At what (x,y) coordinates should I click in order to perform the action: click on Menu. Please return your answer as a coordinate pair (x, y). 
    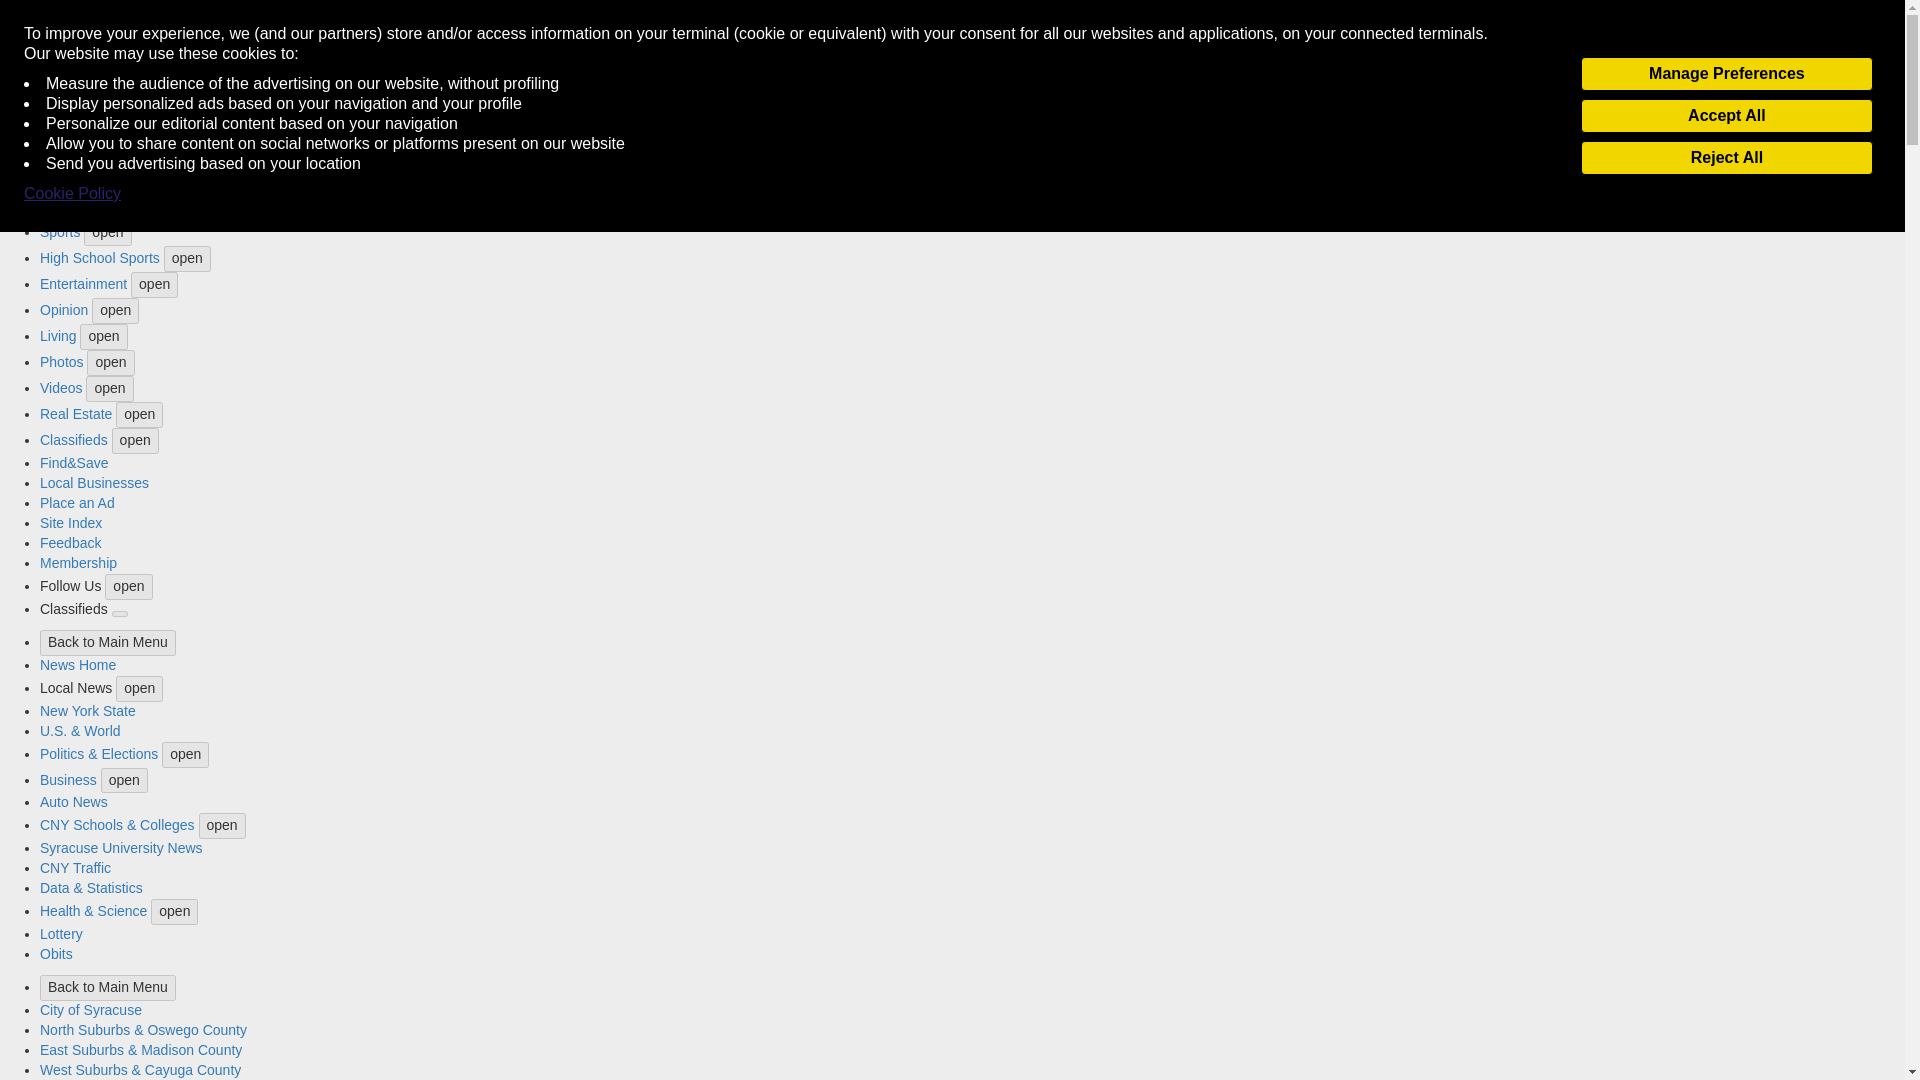
    Looking at the image, I should click on (26, 33).